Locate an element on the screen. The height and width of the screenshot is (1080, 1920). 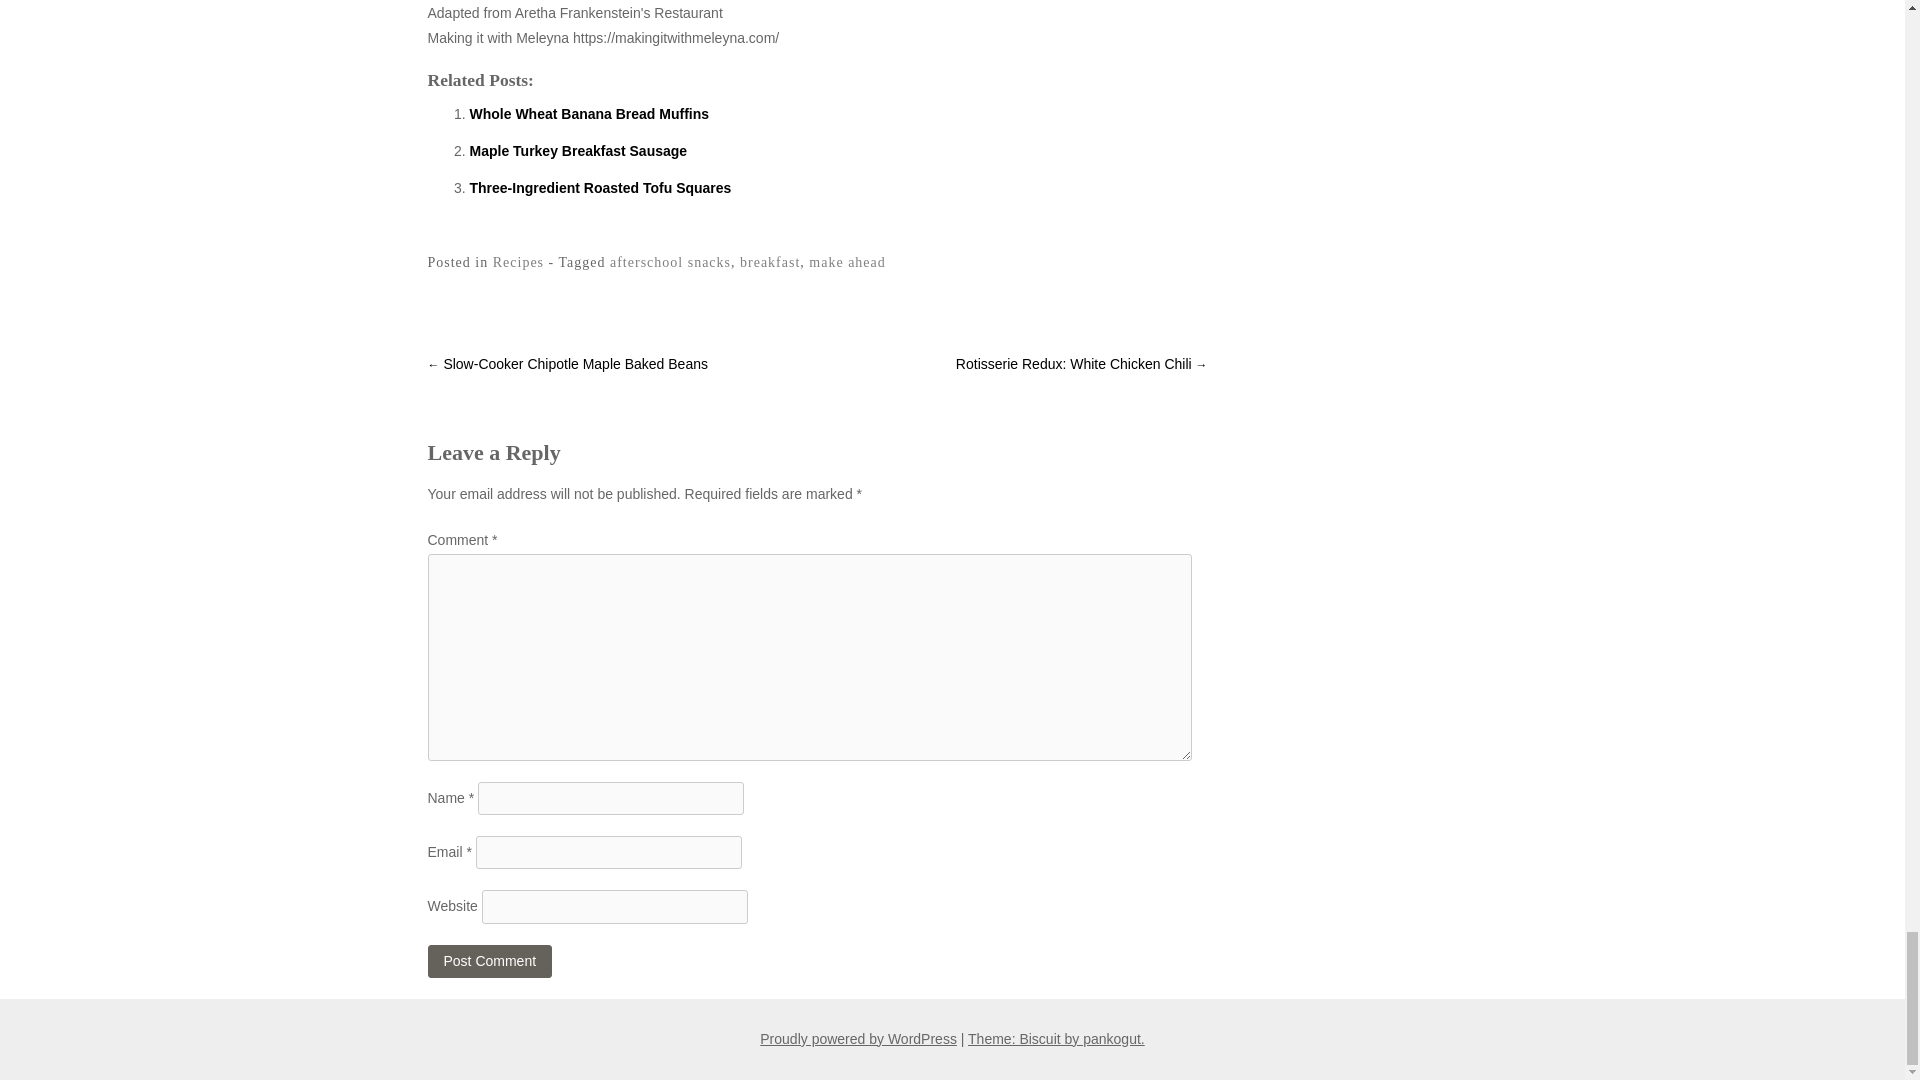
breakfast is located at coordinates (770, 262).